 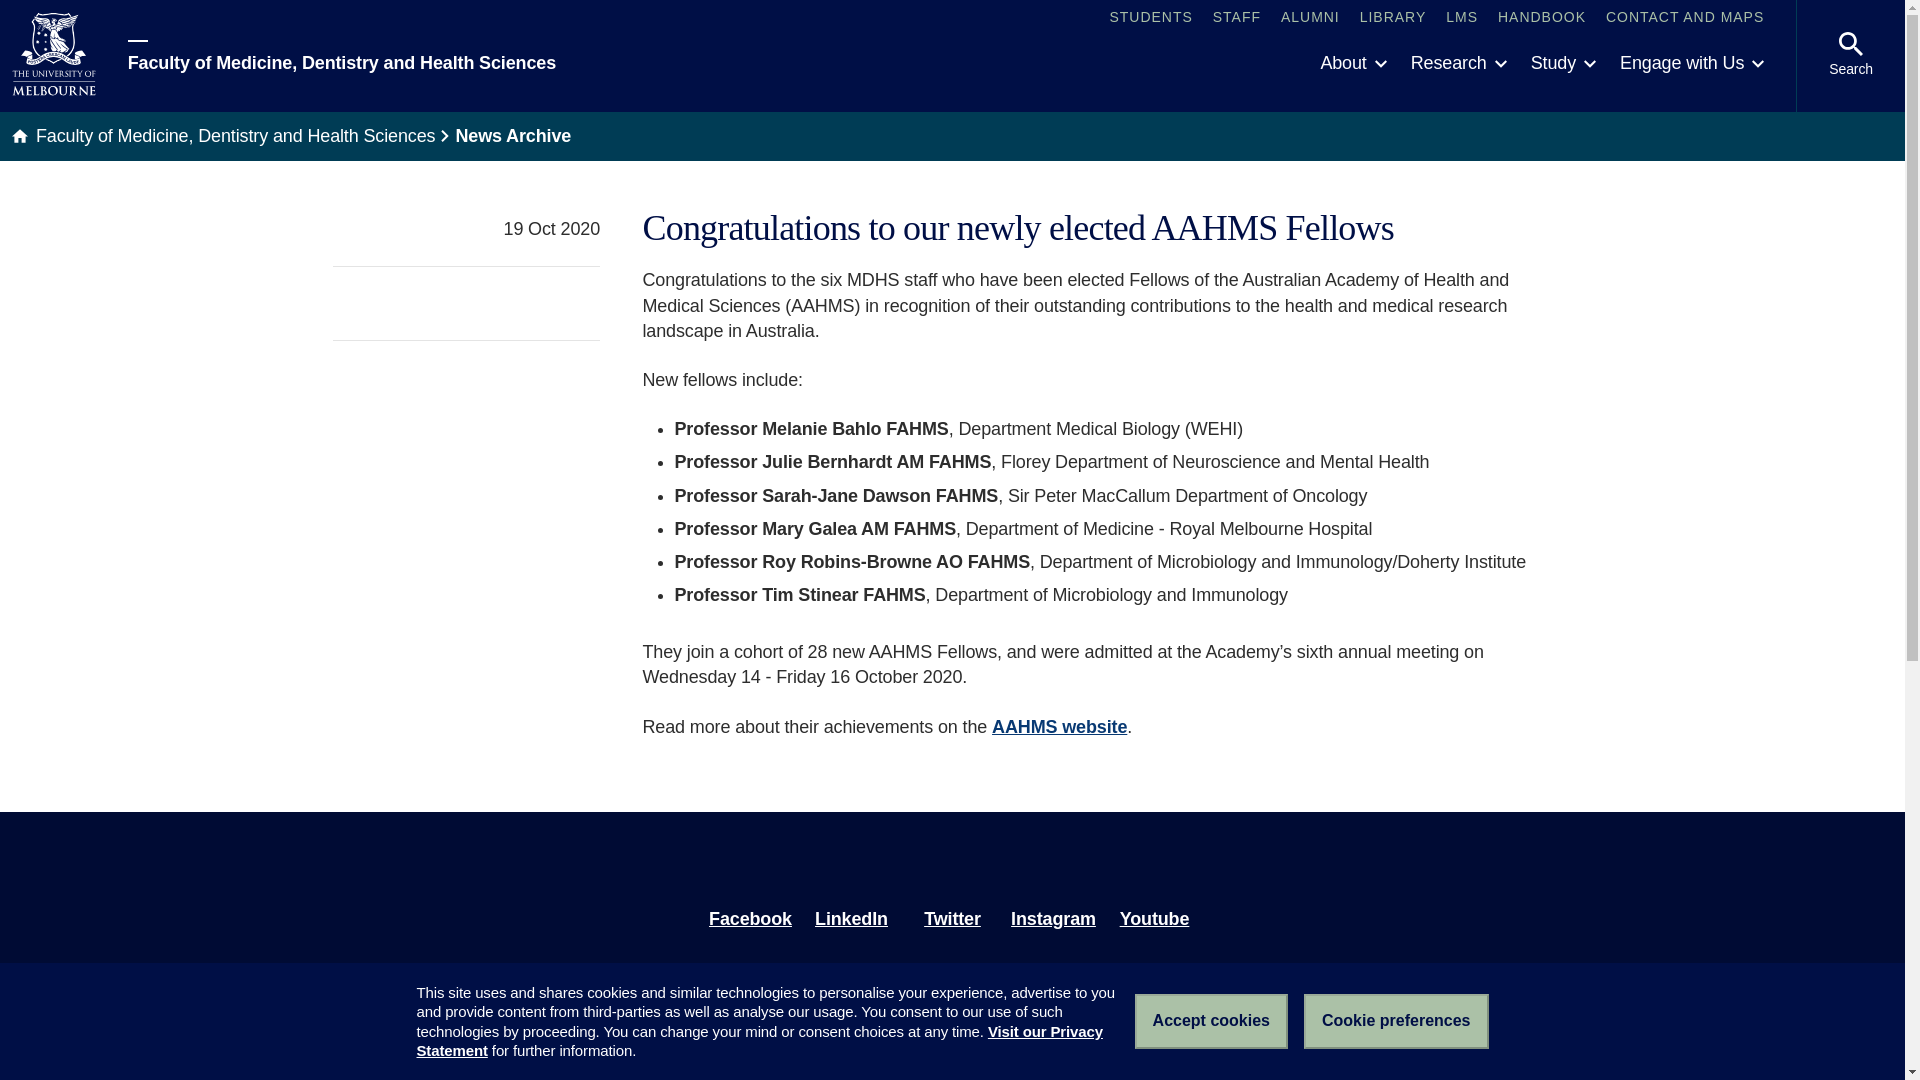 What do you see at coordinates (1541, 18) in the screenshot?
I see `HANDBOOK` at bounding box center [1541, 18].